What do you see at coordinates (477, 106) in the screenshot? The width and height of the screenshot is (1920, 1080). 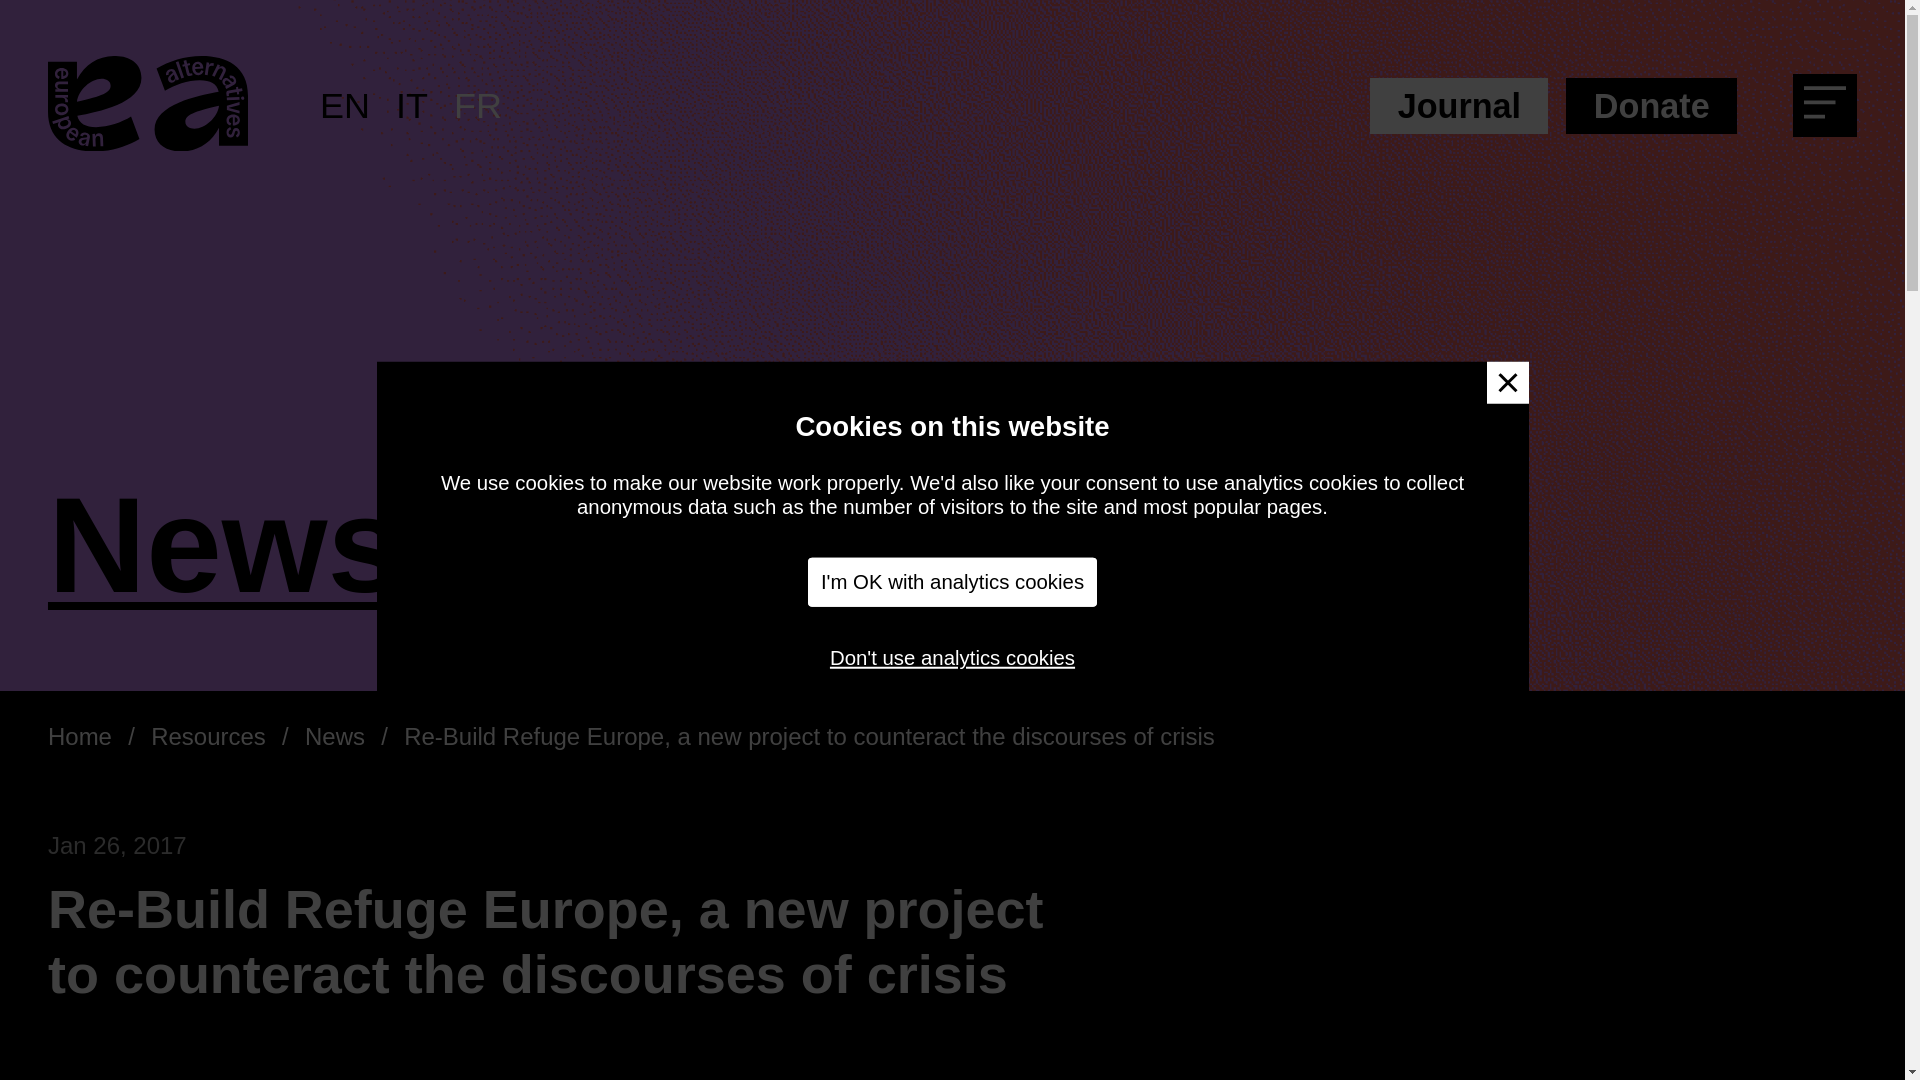 I see `FR` at bounding box center [477, 106].